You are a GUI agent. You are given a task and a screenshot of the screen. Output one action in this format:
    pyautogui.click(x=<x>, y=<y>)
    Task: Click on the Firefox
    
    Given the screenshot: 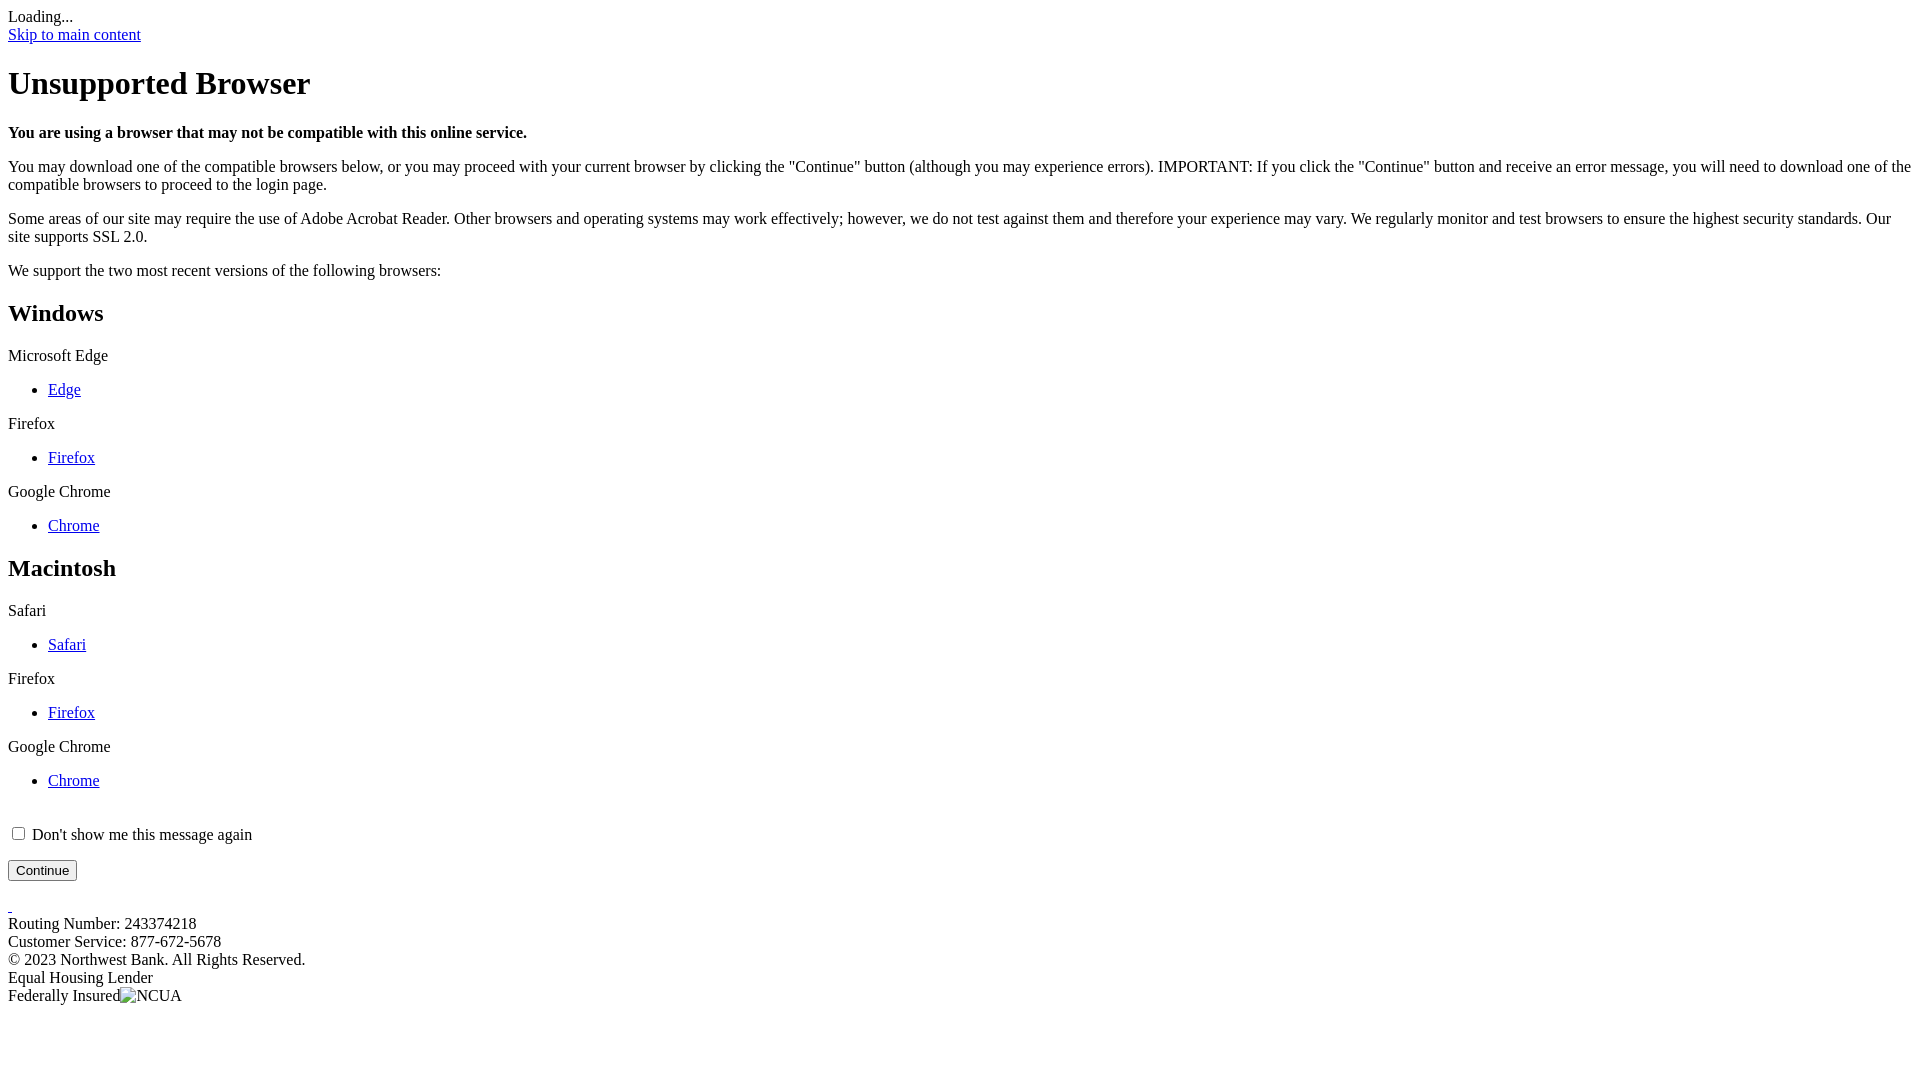 What is the action you would take?
    pyautogui.click(x=72, y=712)
    